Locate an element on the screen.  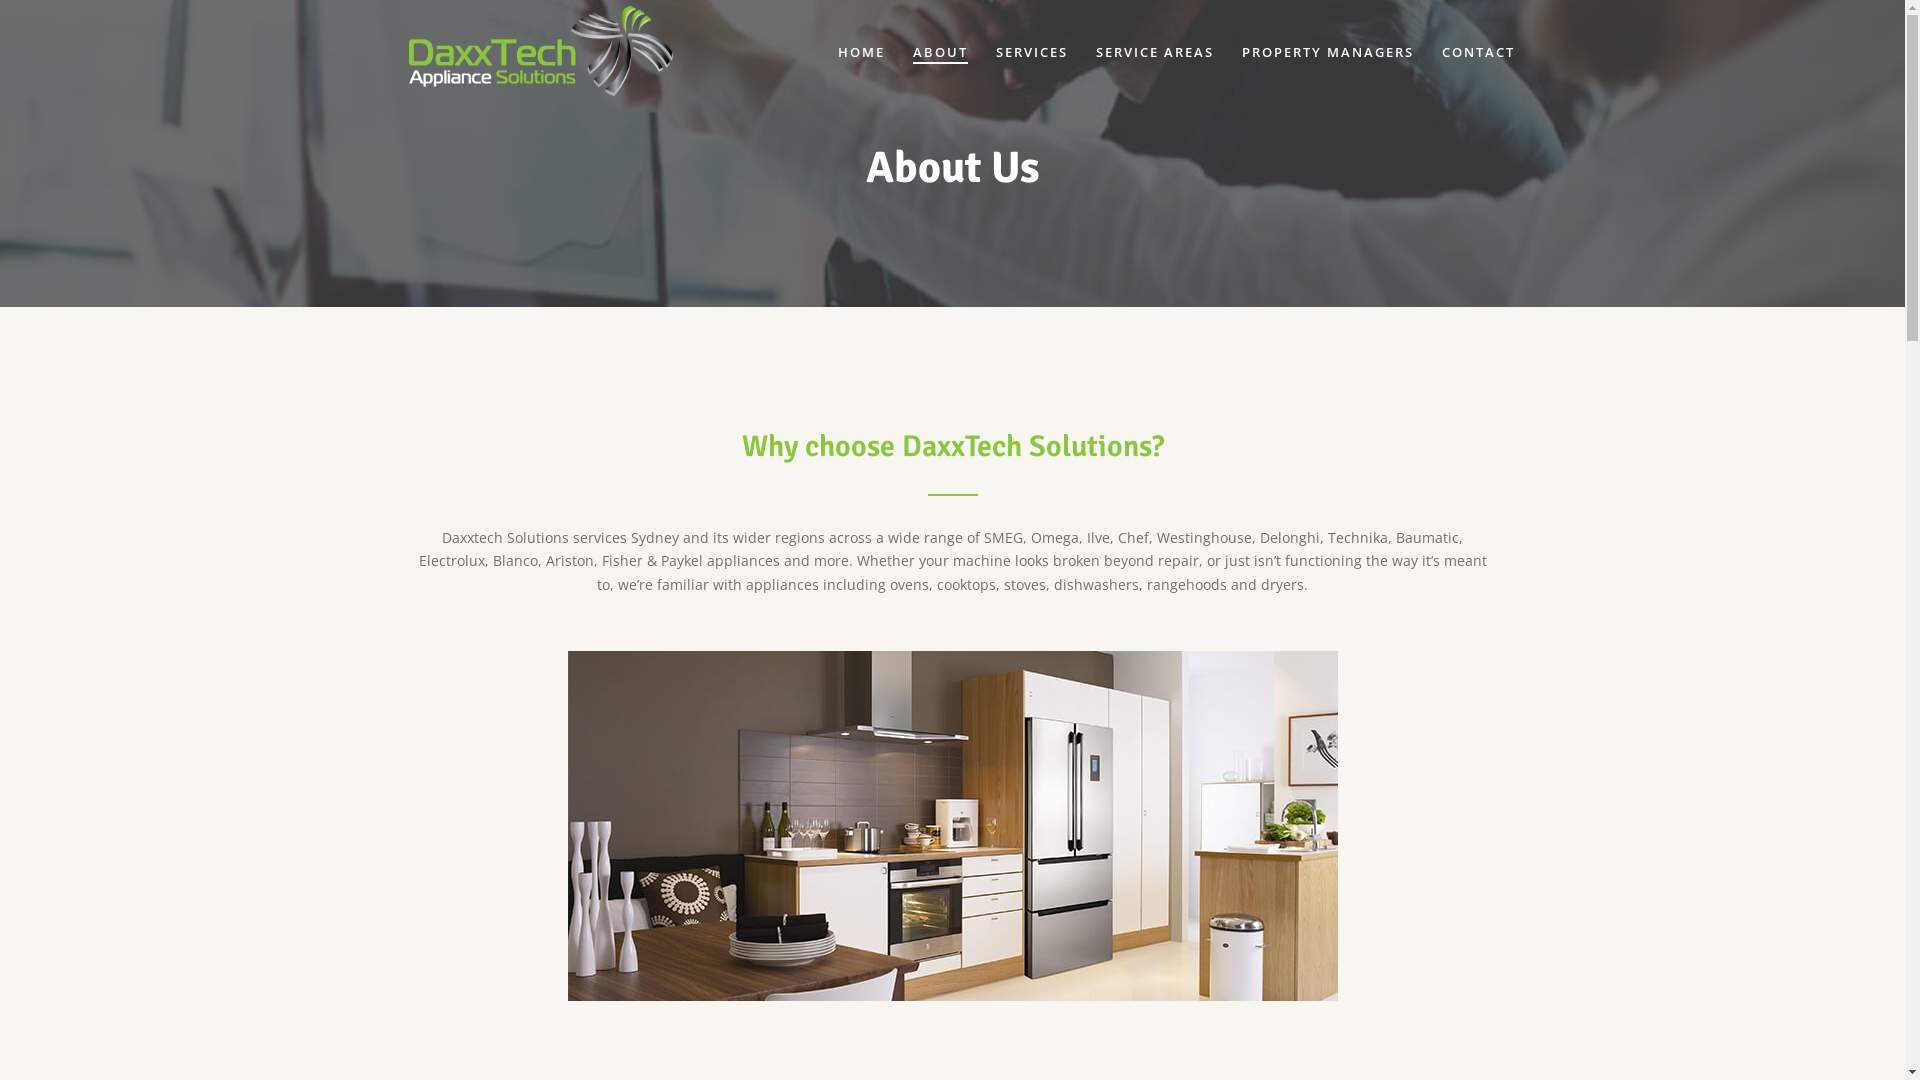
CONTACT is located at coordinates (1478, 52).